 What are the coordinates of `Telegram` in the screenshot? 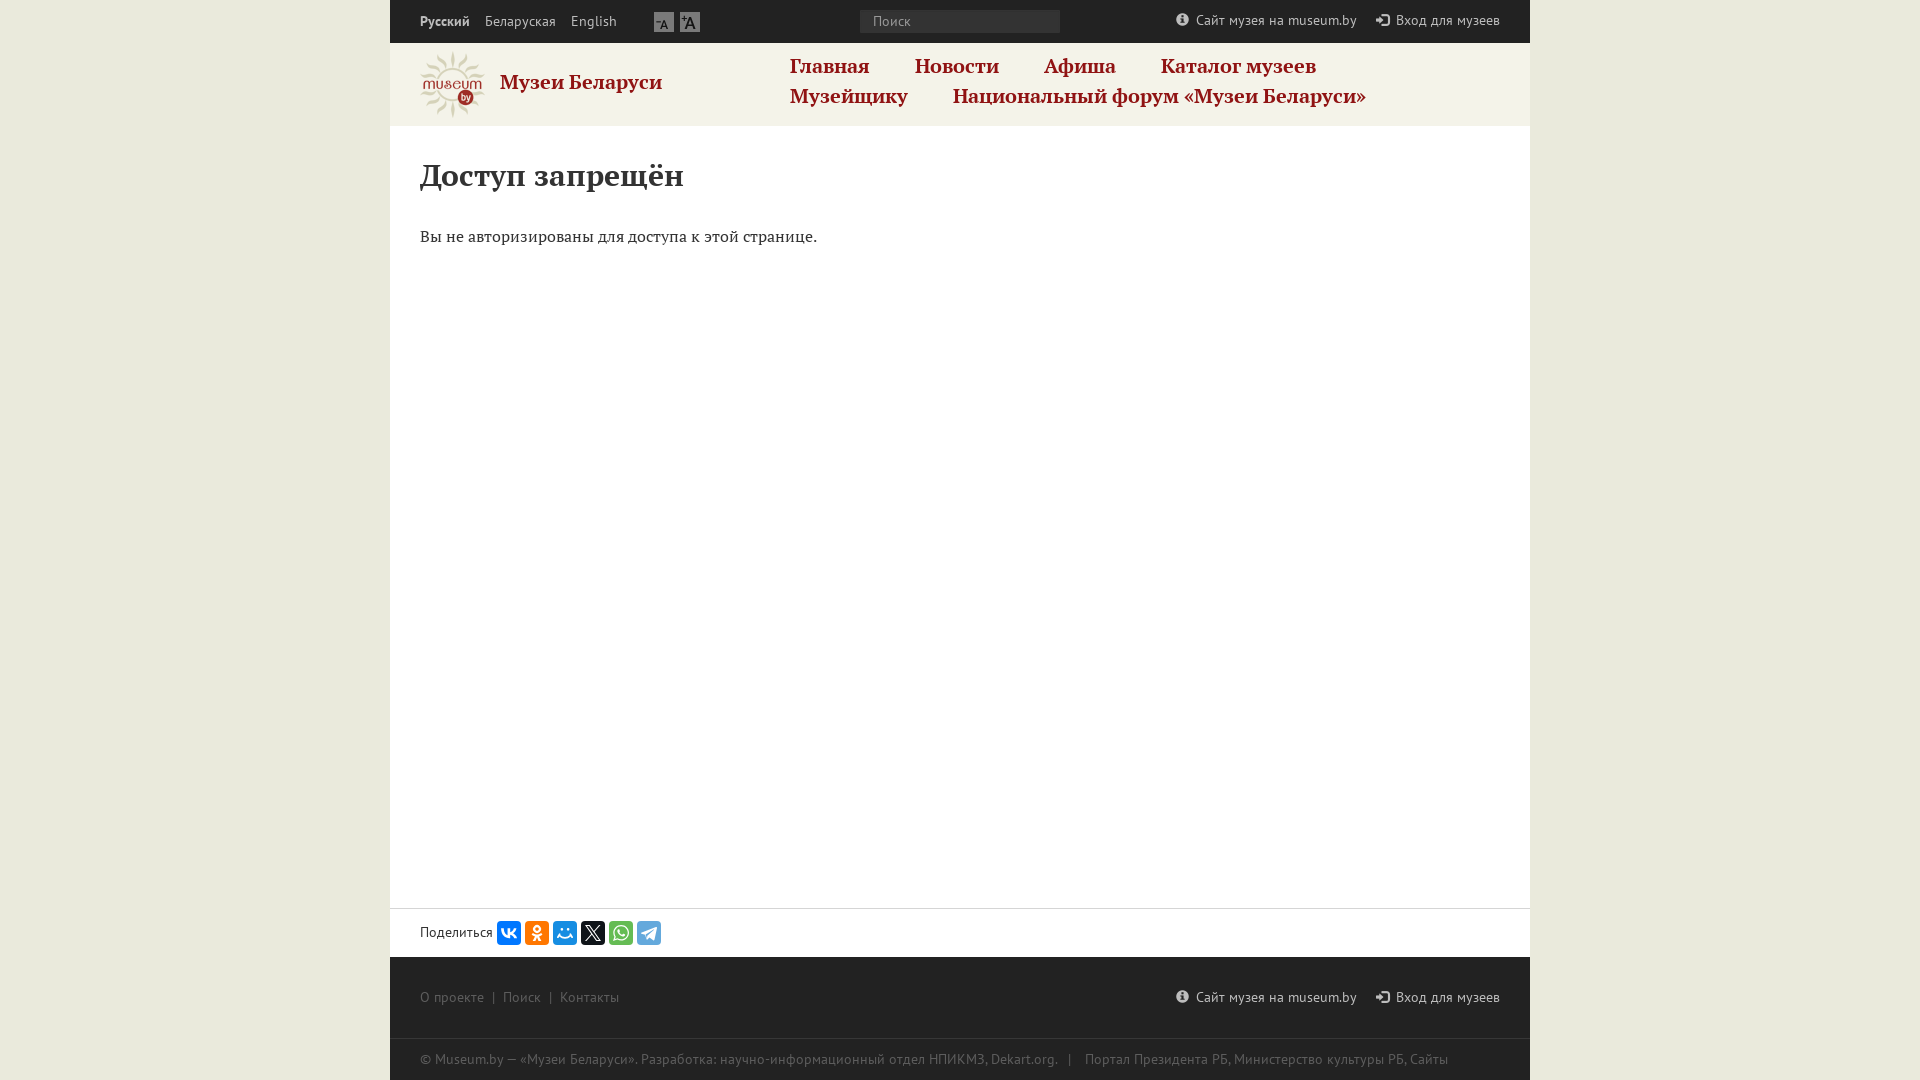 It's located at (649, 933).